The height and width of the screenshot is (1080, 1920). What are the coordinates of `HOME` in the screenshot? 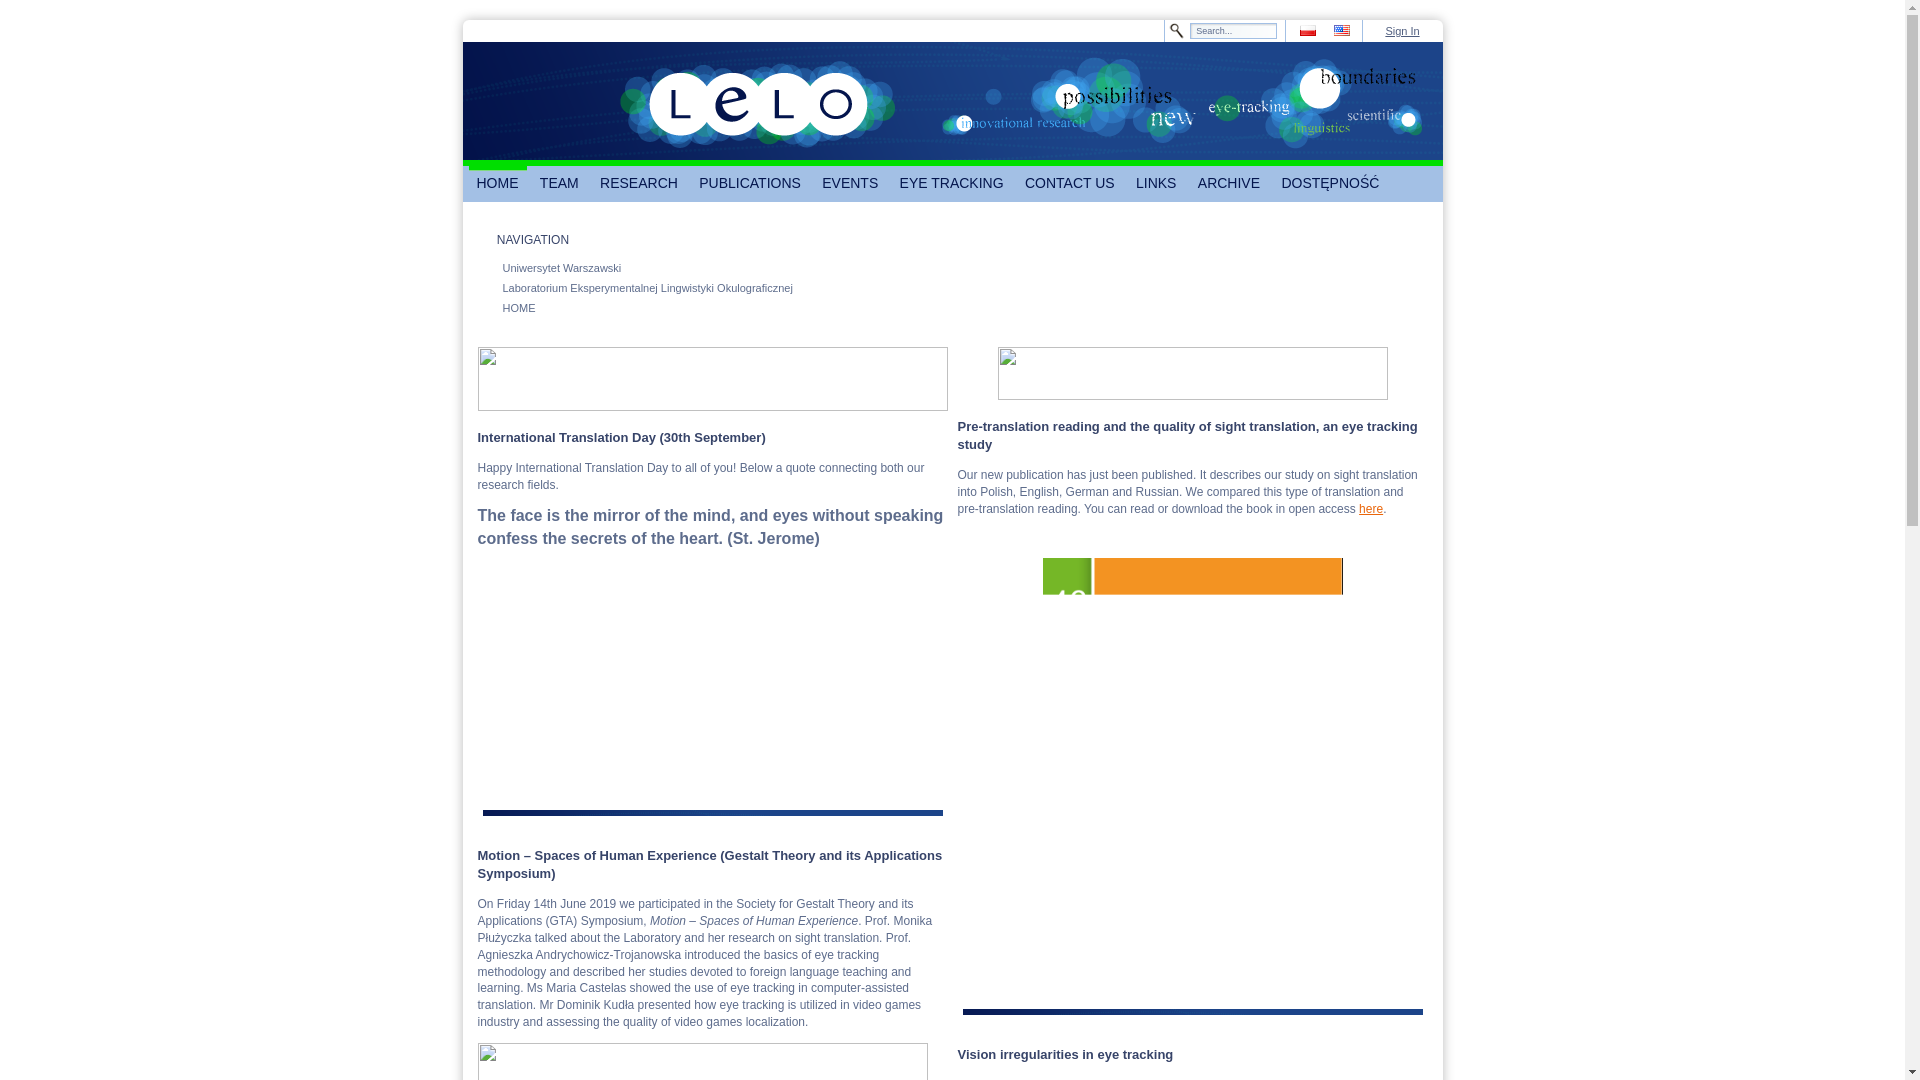 It's located at (497, 184).